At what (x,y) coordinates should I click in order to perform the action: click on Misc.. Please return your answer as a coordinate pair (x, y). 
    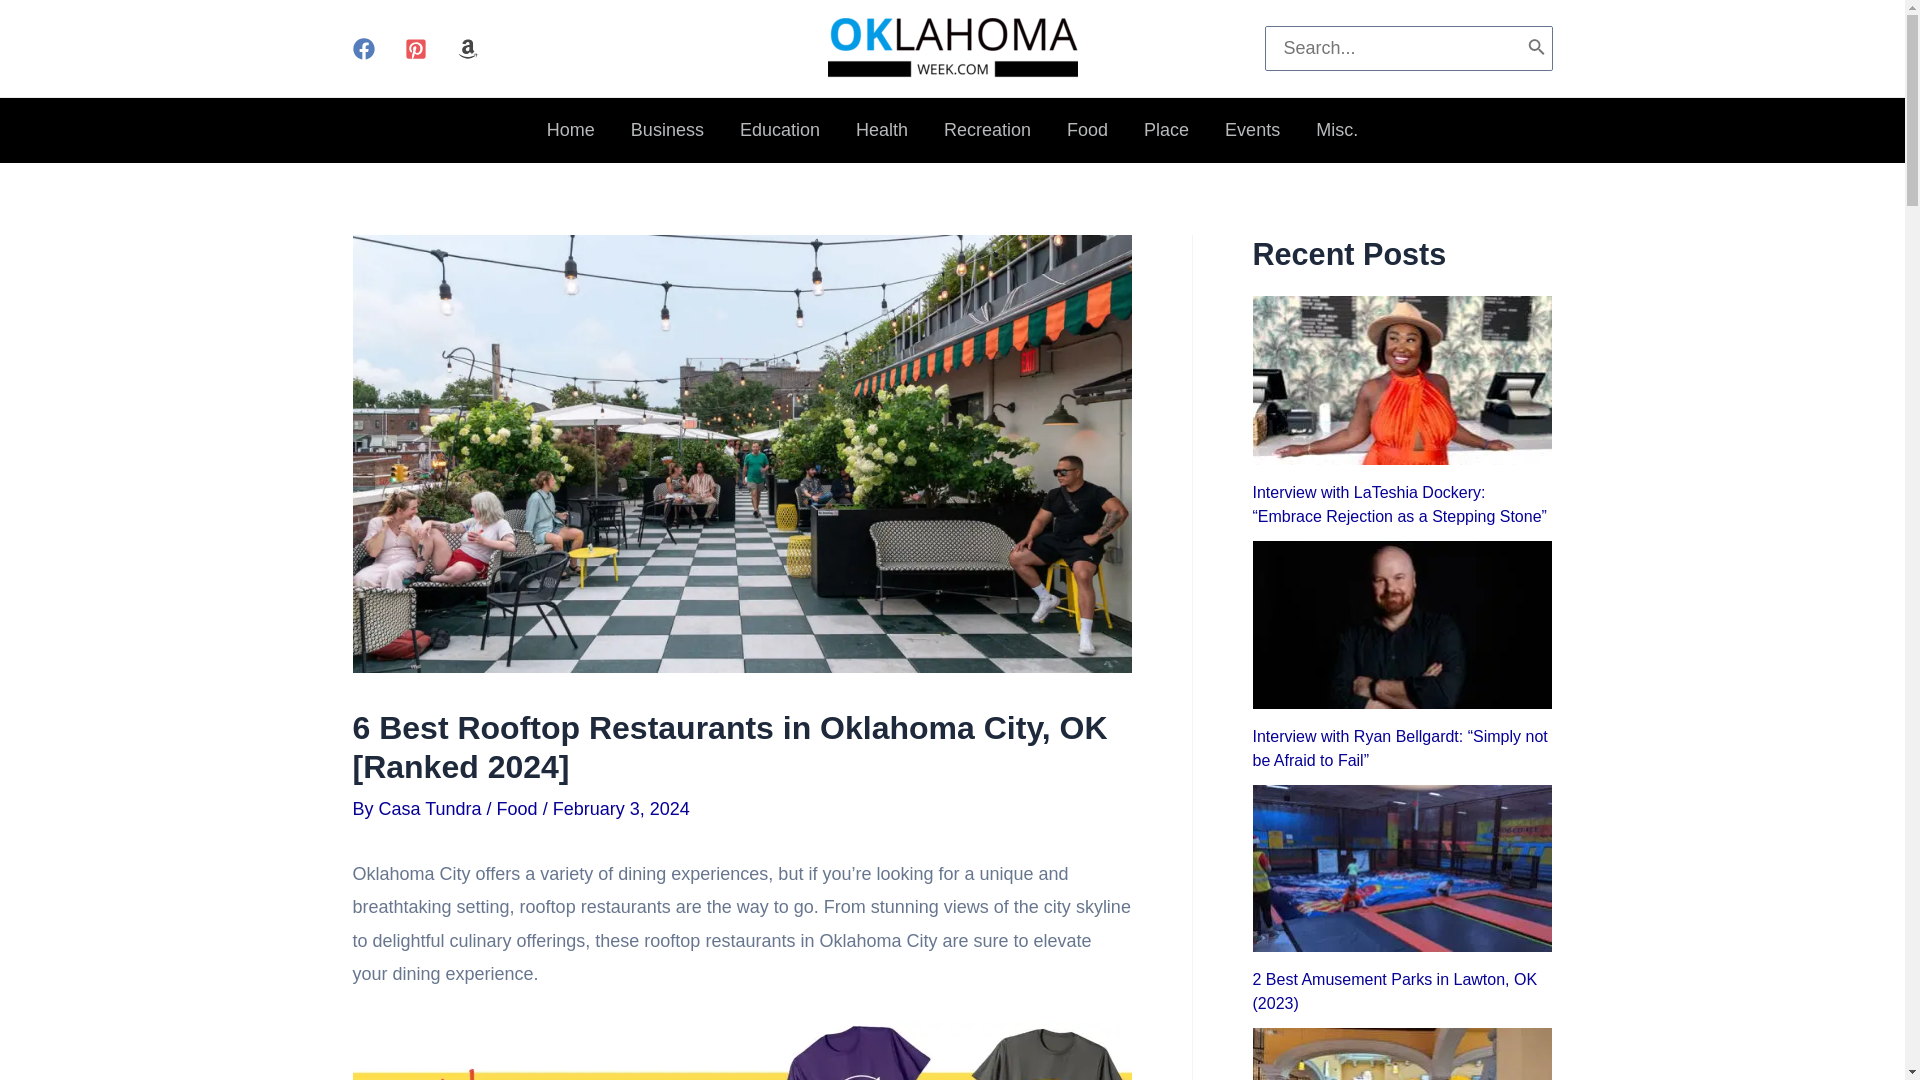
    Looking at the image, I should click on (1336, 130).